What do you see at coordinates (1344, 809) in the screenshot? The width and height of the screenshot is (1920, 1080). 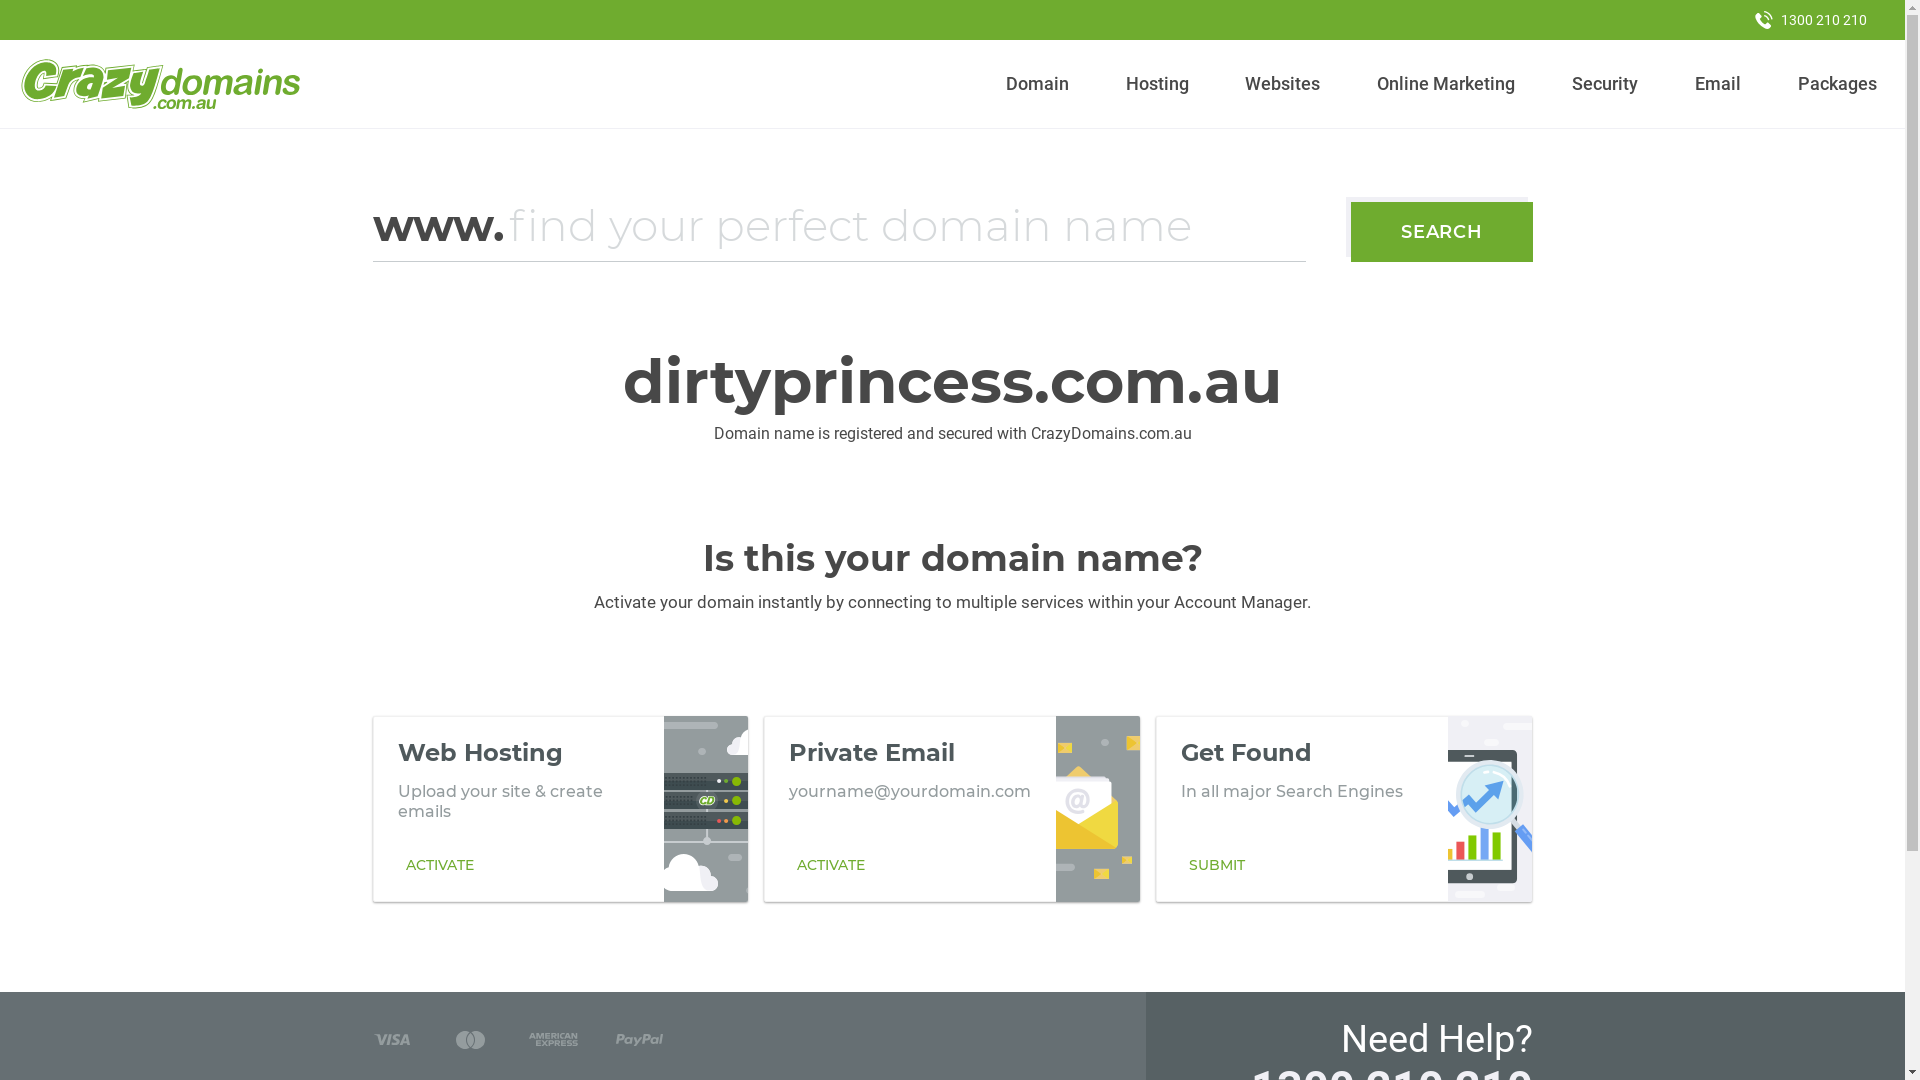 I see `Get Found
In all major Search Engines
SUBMIT` at bounding box center [1344, 809].